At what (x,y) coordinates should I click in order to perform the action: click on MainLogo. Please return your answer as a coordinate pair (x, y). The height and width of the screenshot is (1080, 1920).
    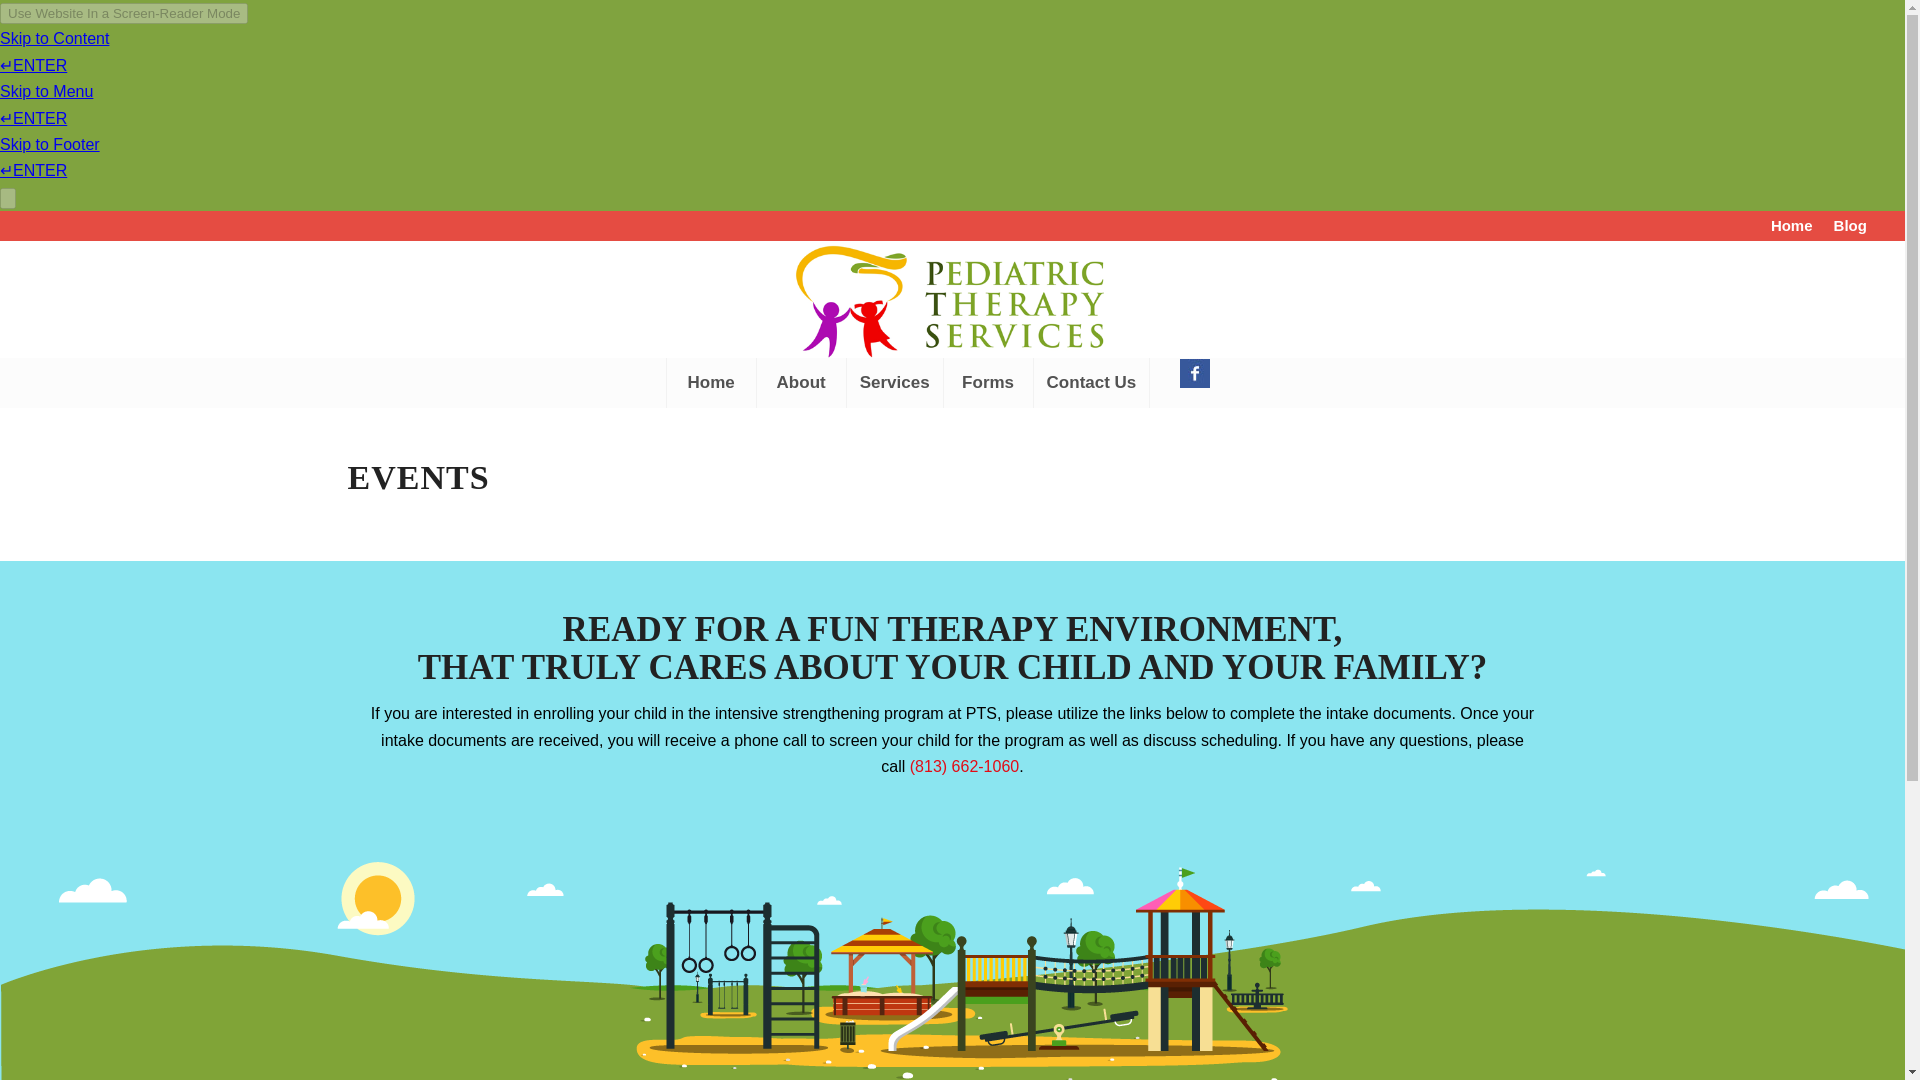
    Looking at the image, I should click on (952, 301).